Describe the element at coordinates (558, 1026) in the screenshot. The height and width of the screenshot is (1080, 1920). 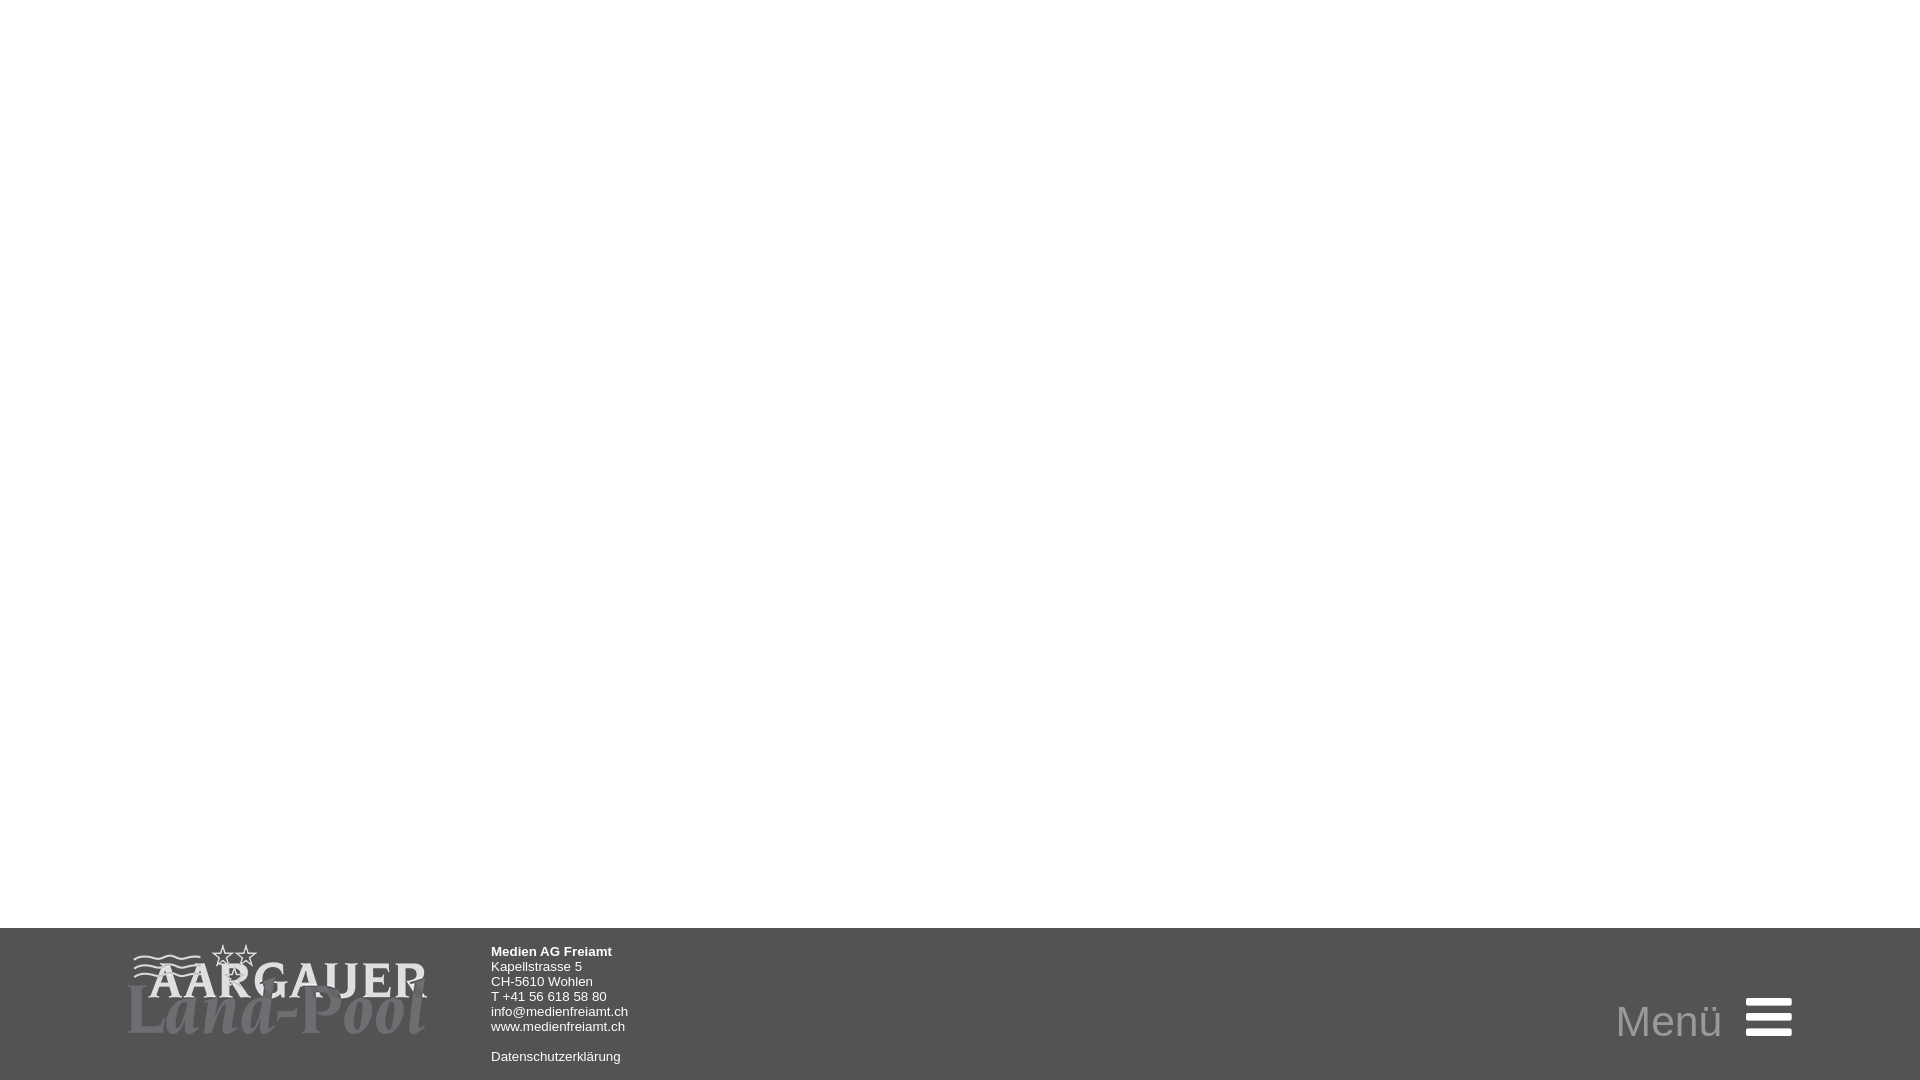
I see `www.medienfreiamt.ch` at that location.